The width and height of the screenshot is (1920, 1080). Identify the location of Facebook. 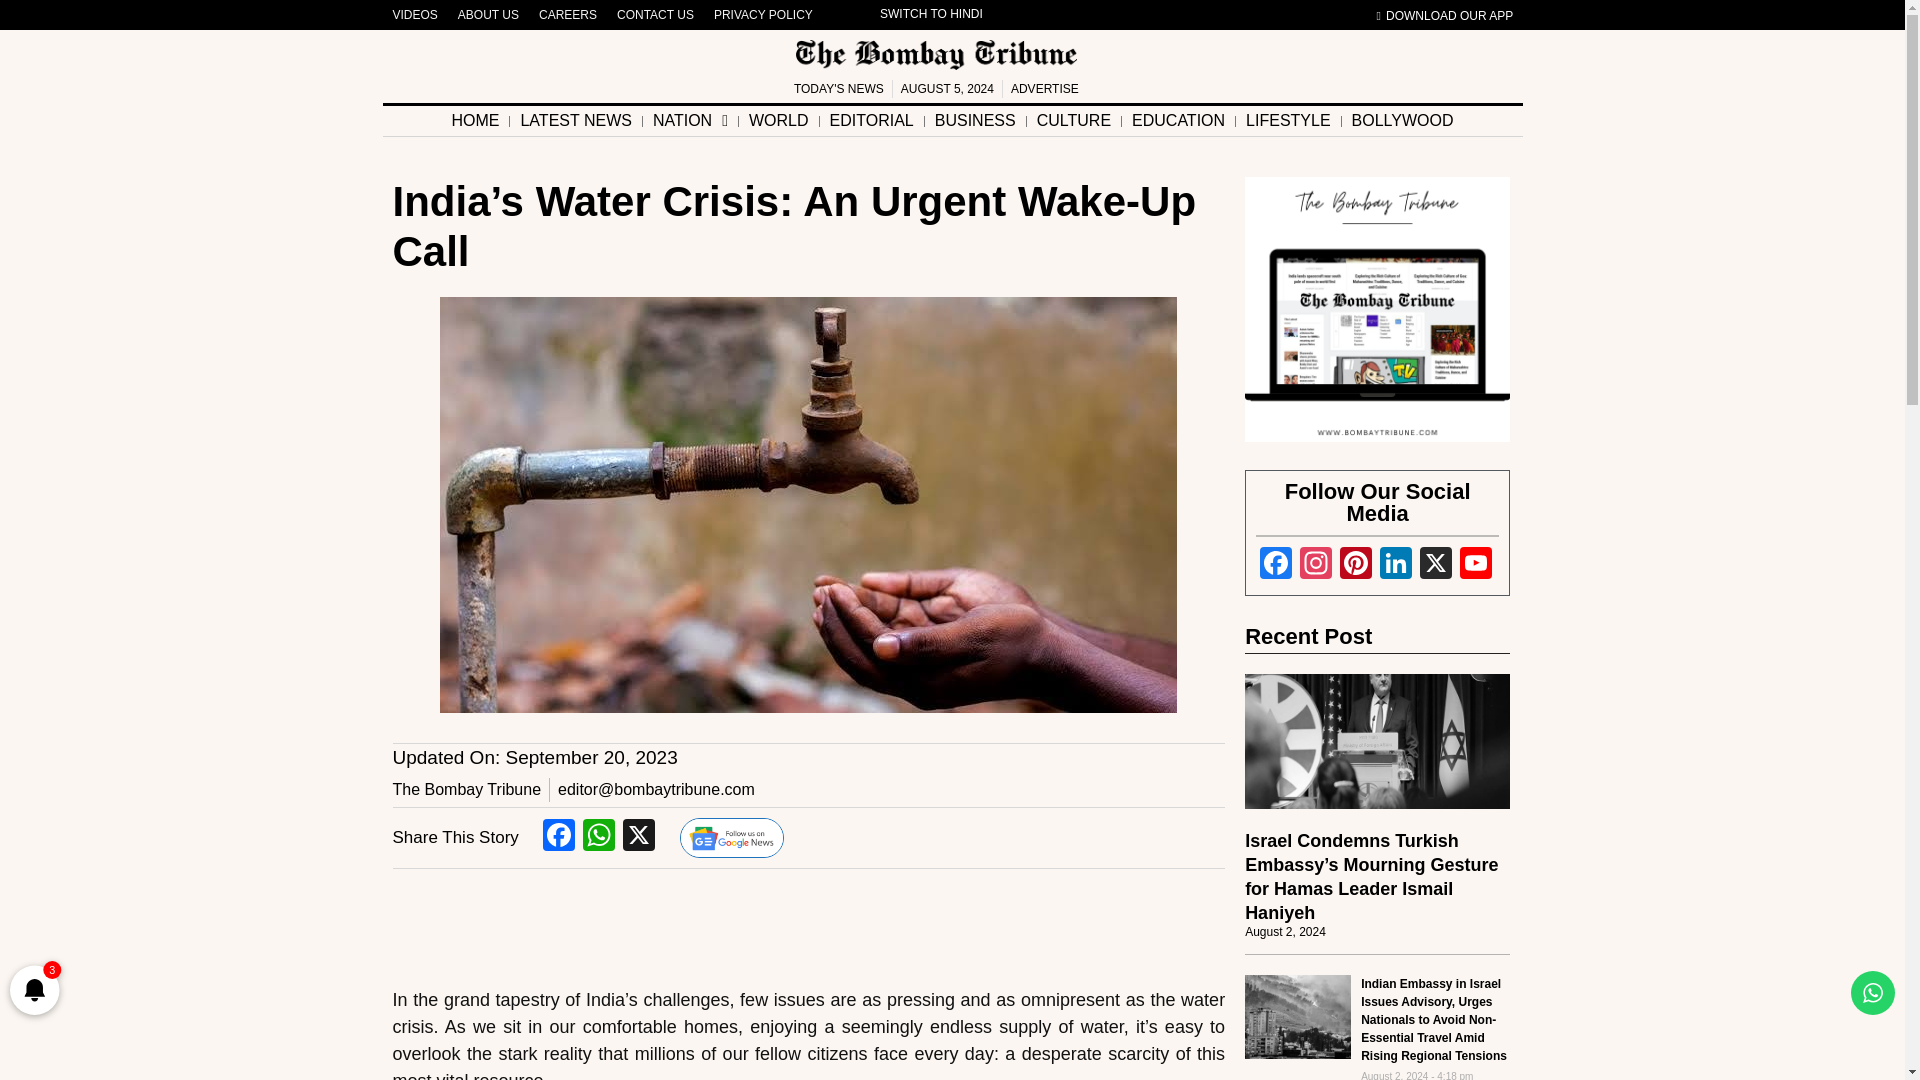
(1276, 566).